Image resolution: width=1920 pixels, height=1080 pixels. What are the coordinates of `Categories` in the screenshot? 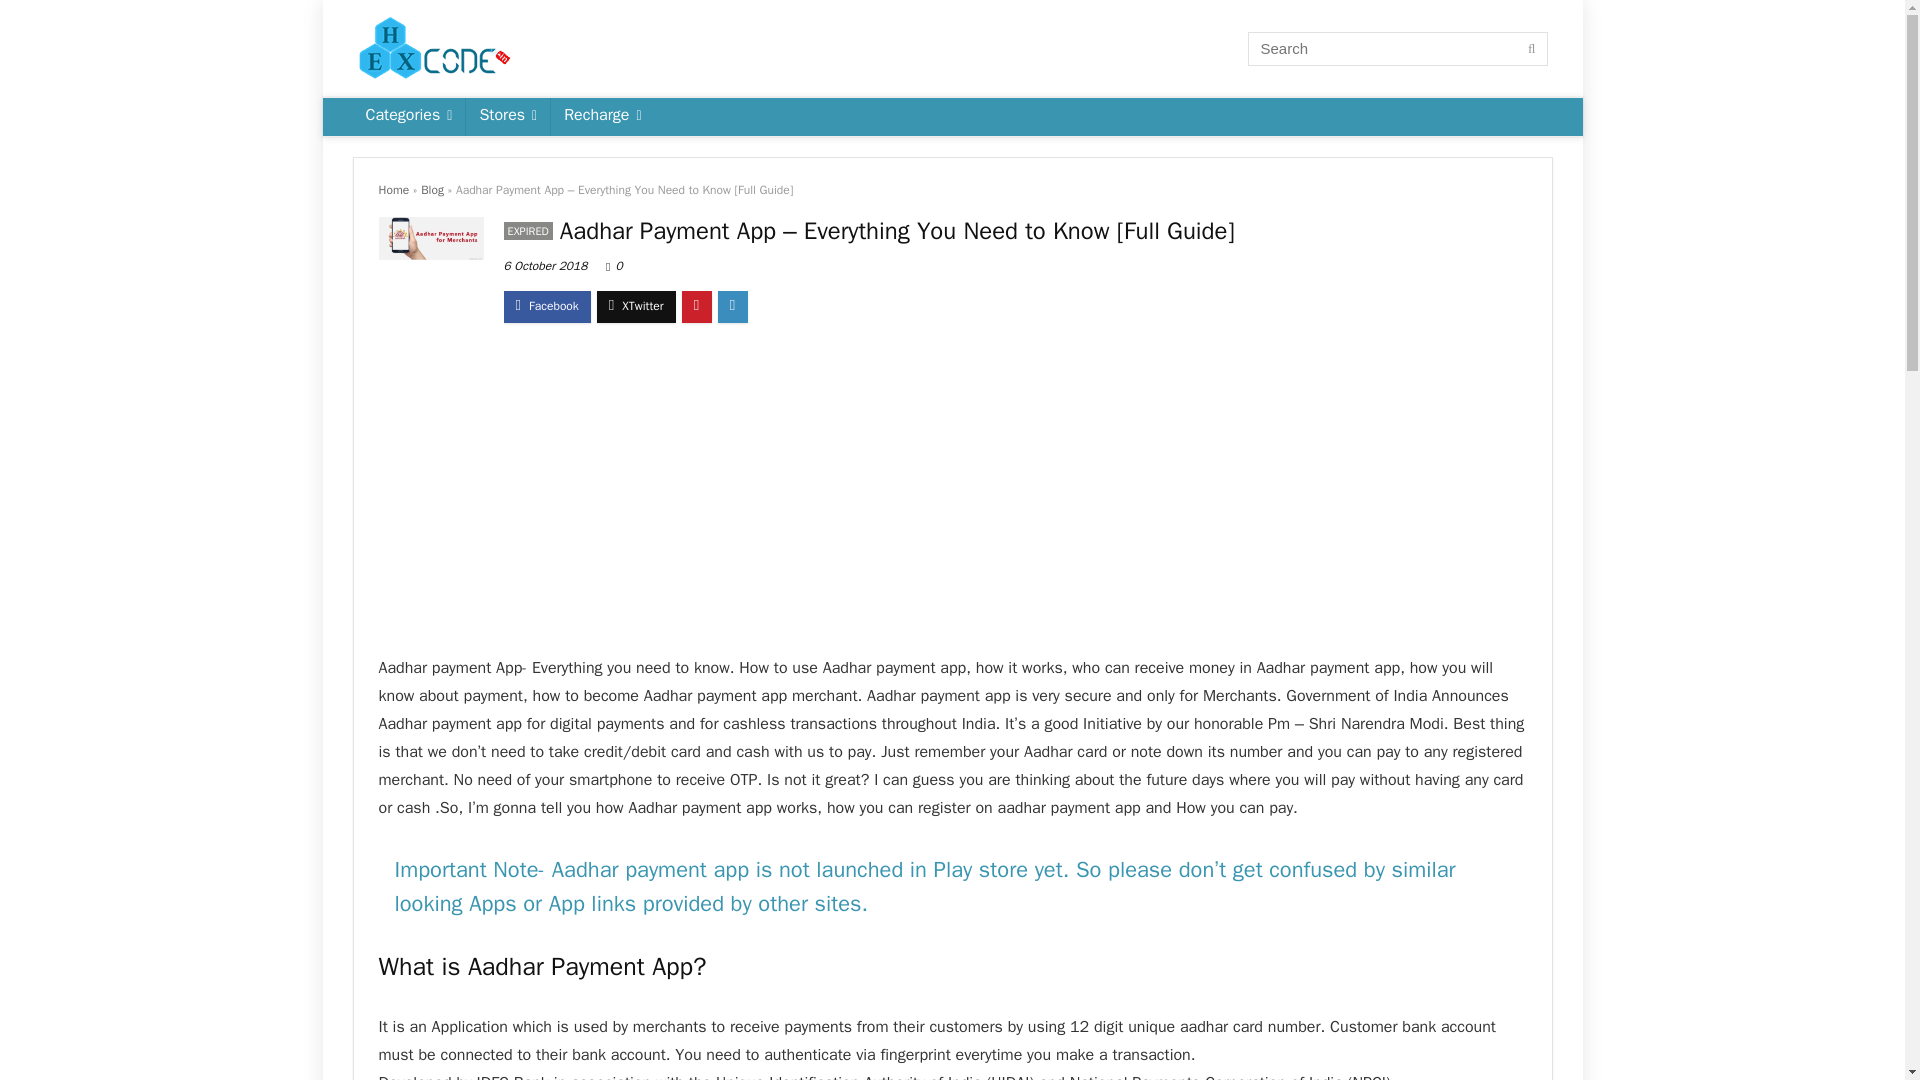 It's located at (408, 117).